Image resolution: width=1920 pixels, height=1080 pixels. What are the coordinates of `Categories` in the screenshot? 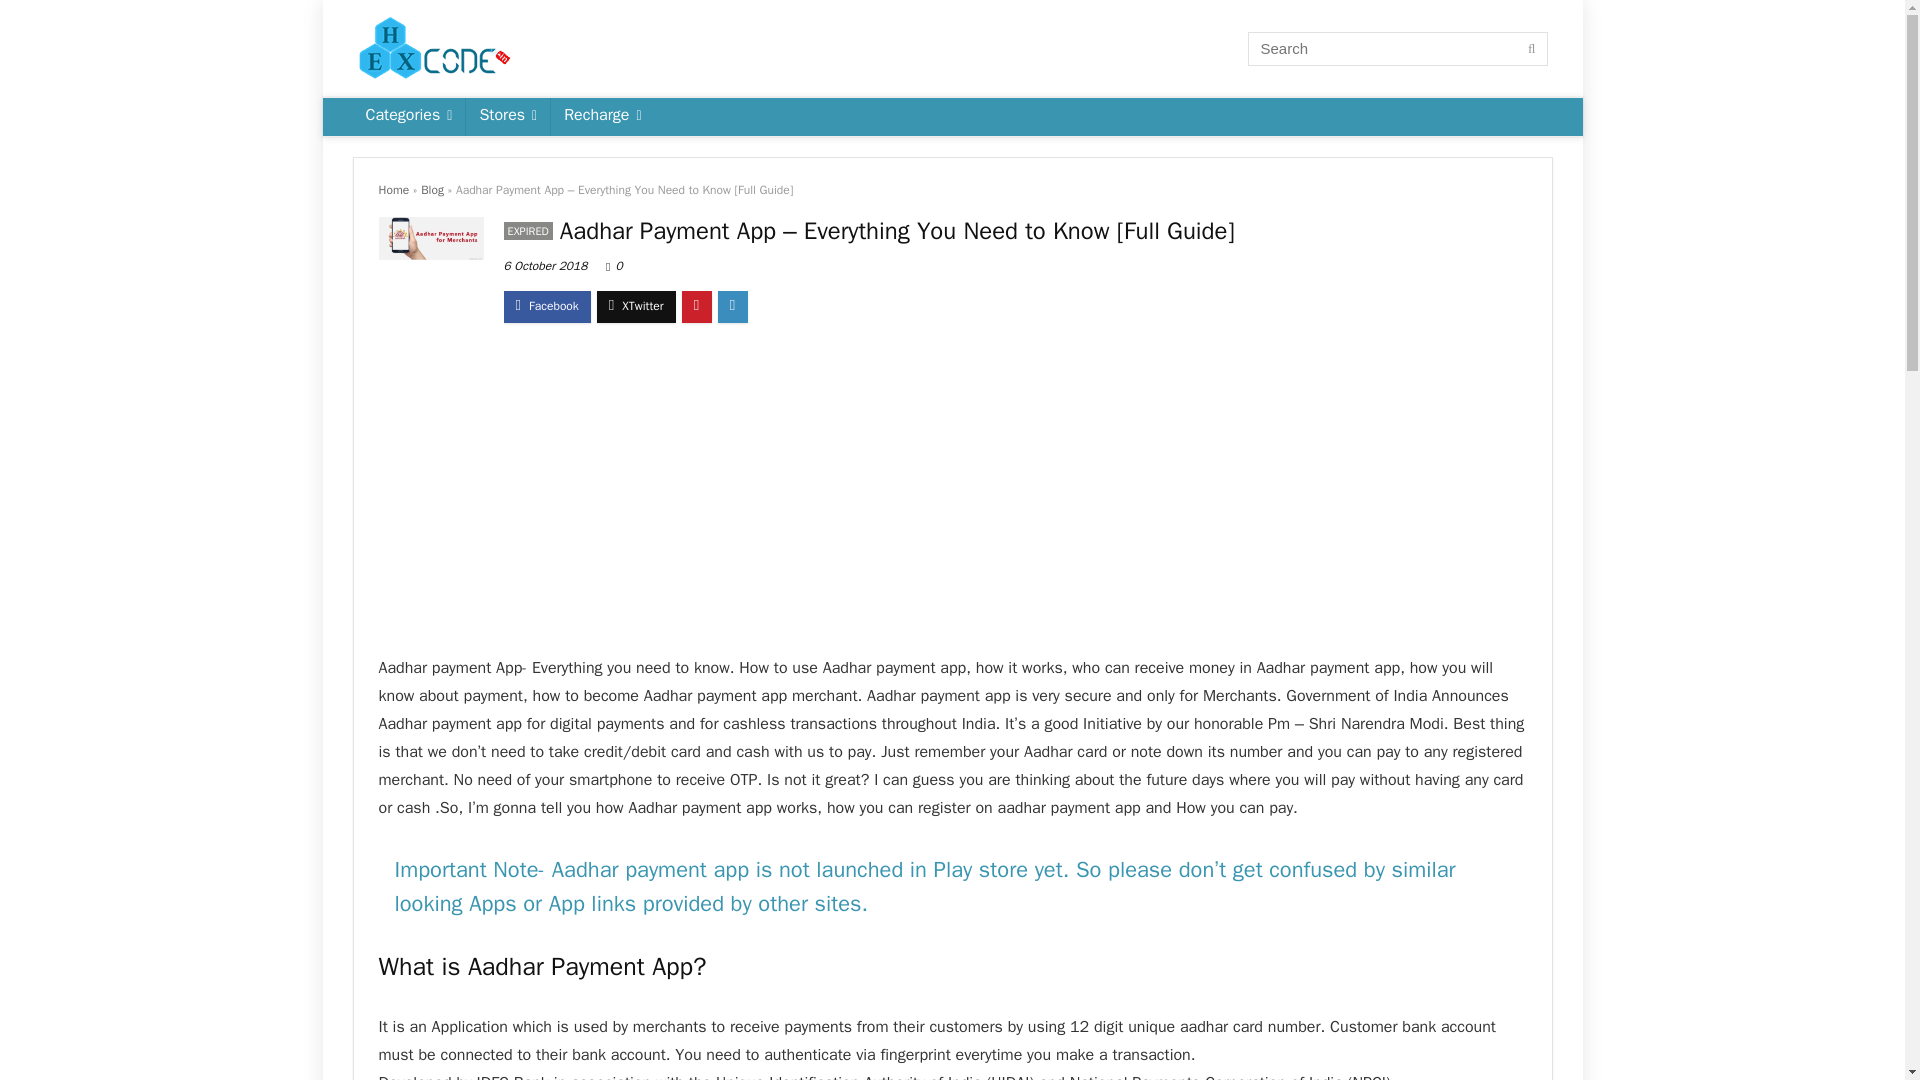 It's located at (408, 117).